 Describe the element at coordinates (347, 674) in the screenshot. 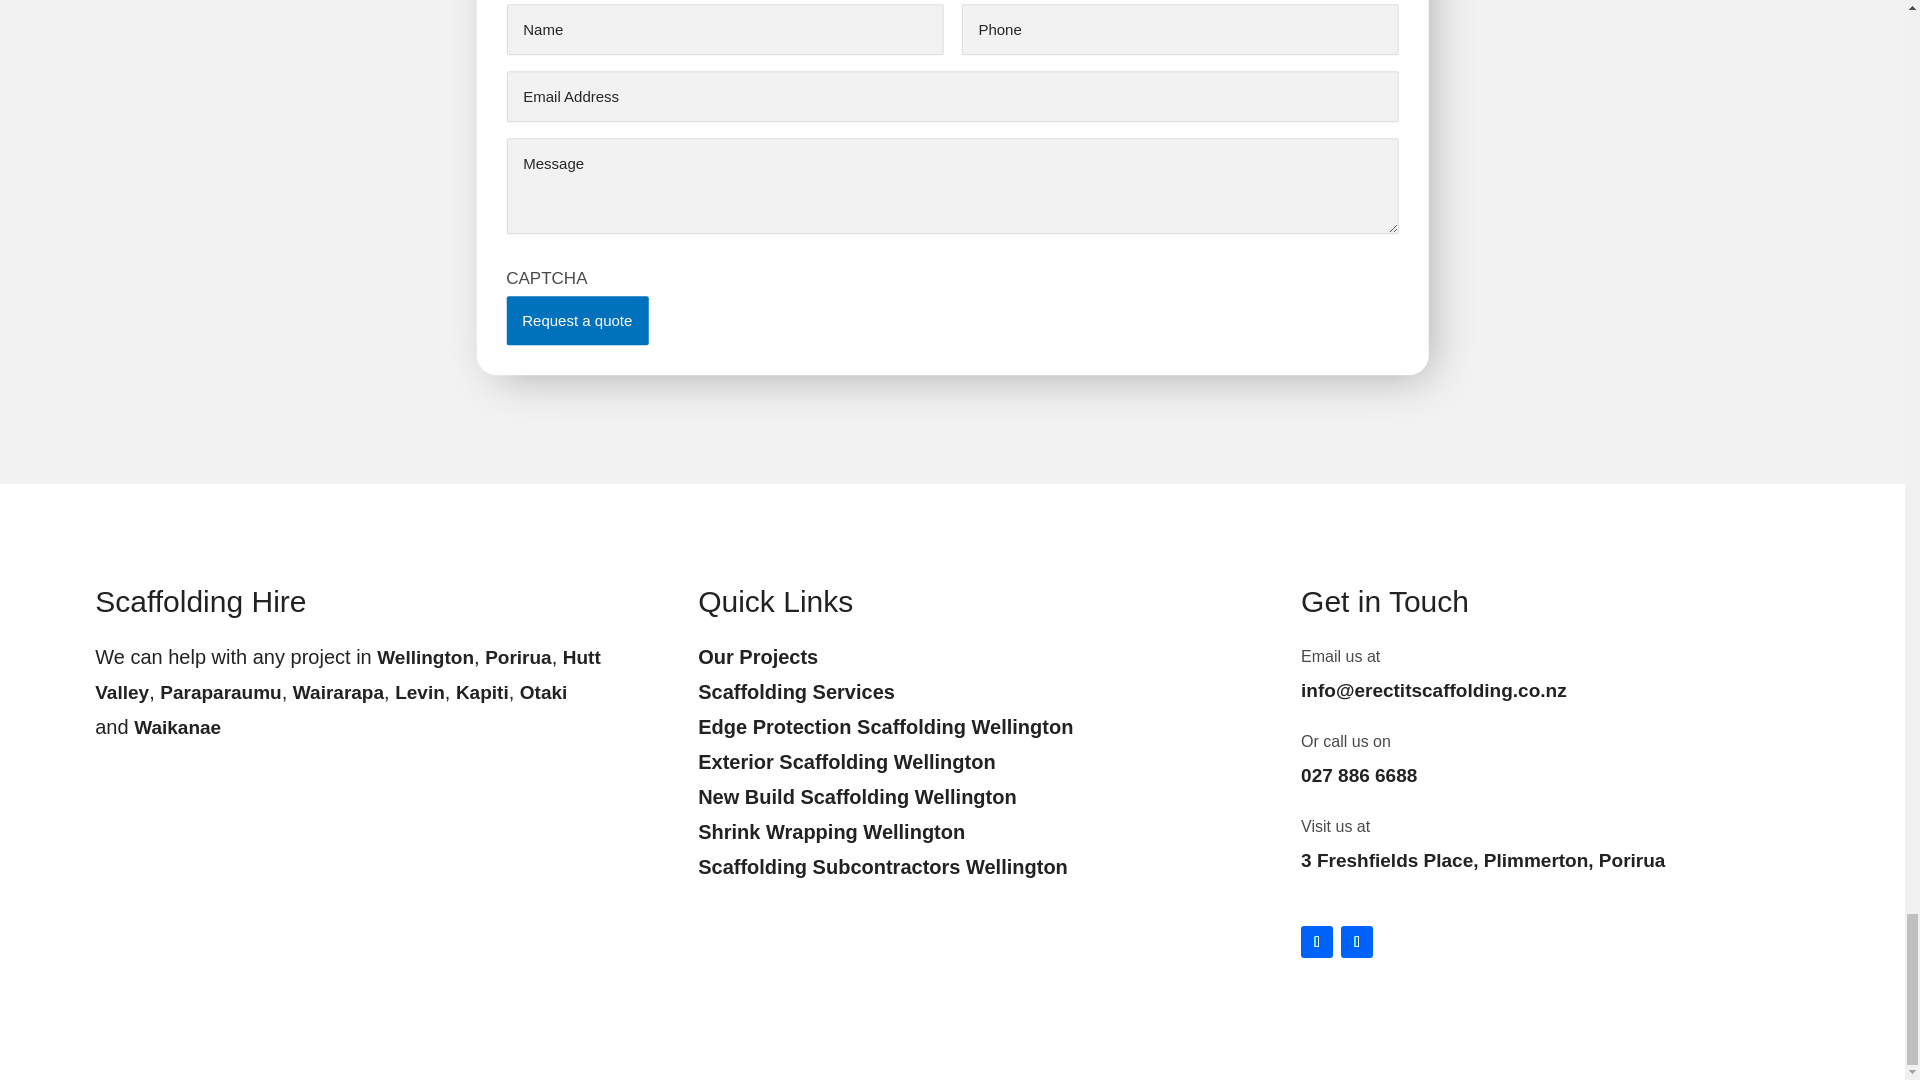

I see `Hutt Valley` at that location.